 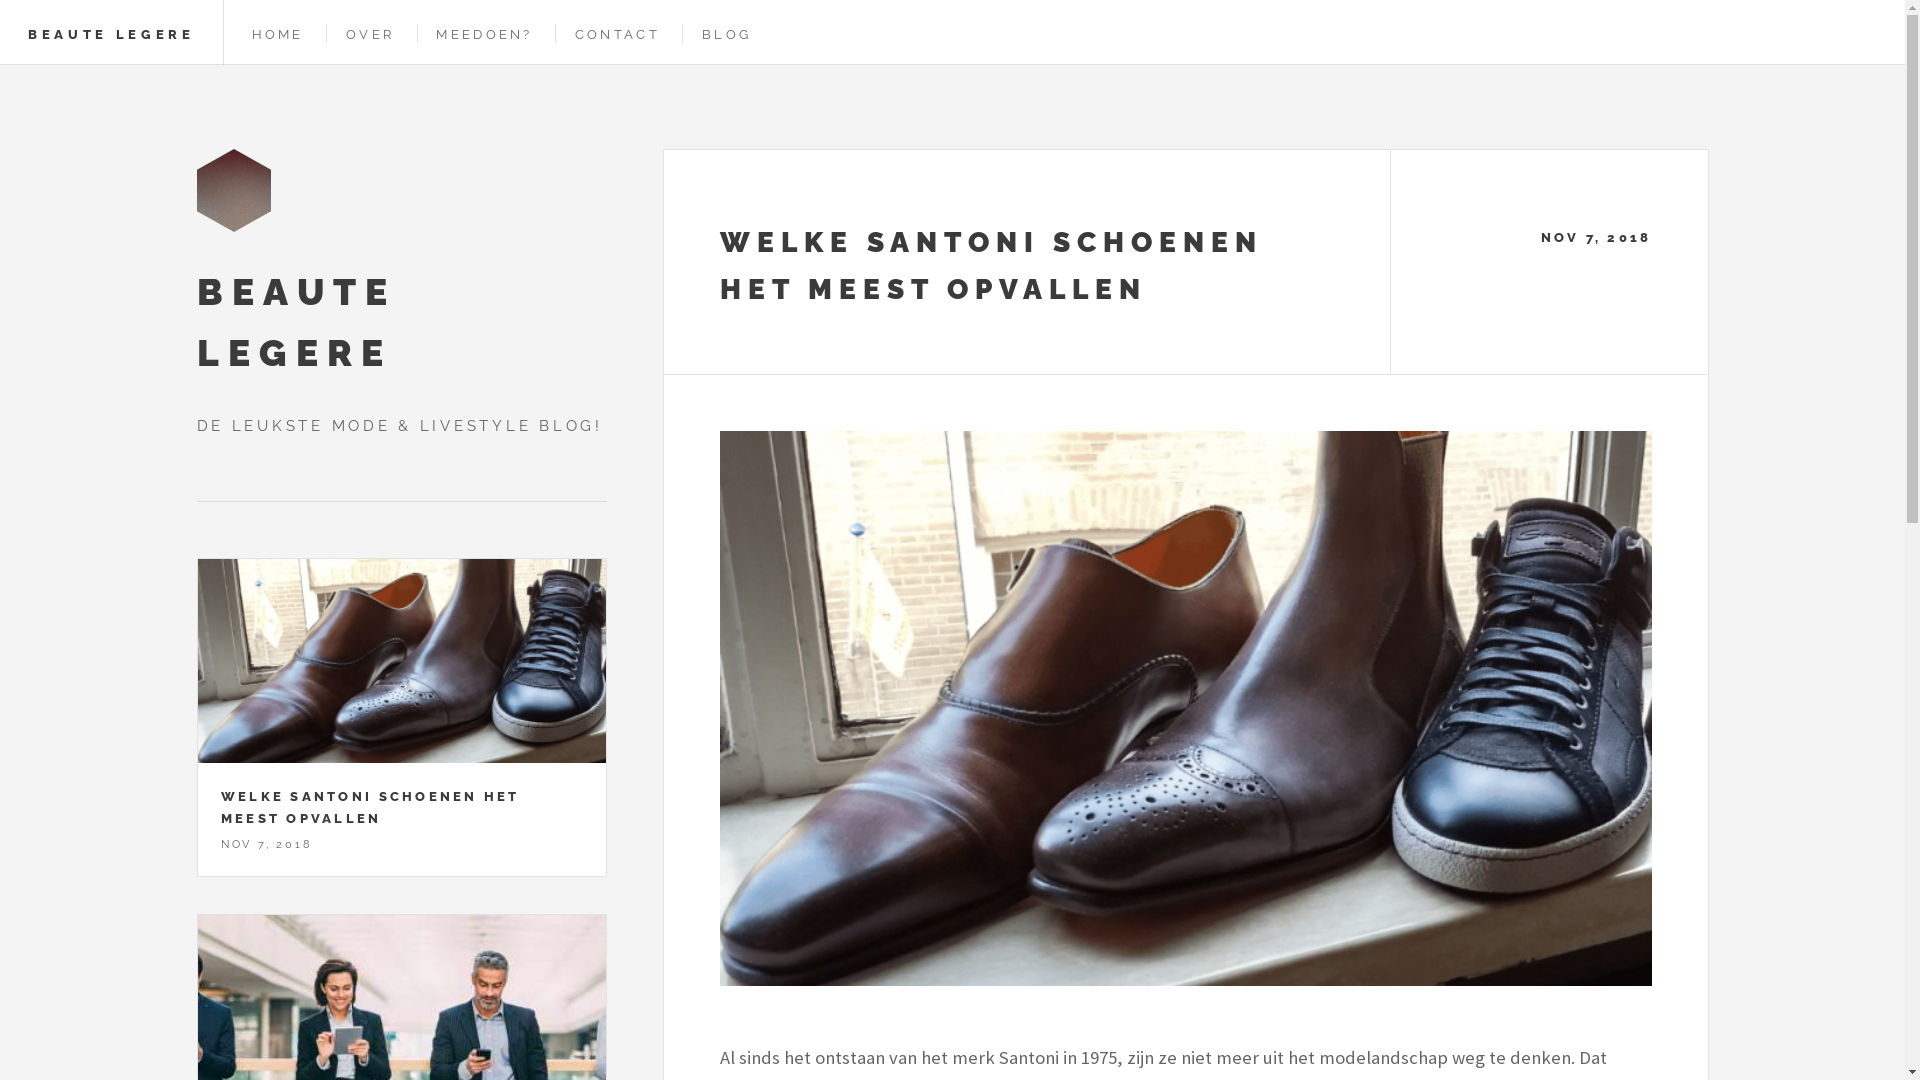 I want to click on MEEDOEN?, so click(x=484, y=34).